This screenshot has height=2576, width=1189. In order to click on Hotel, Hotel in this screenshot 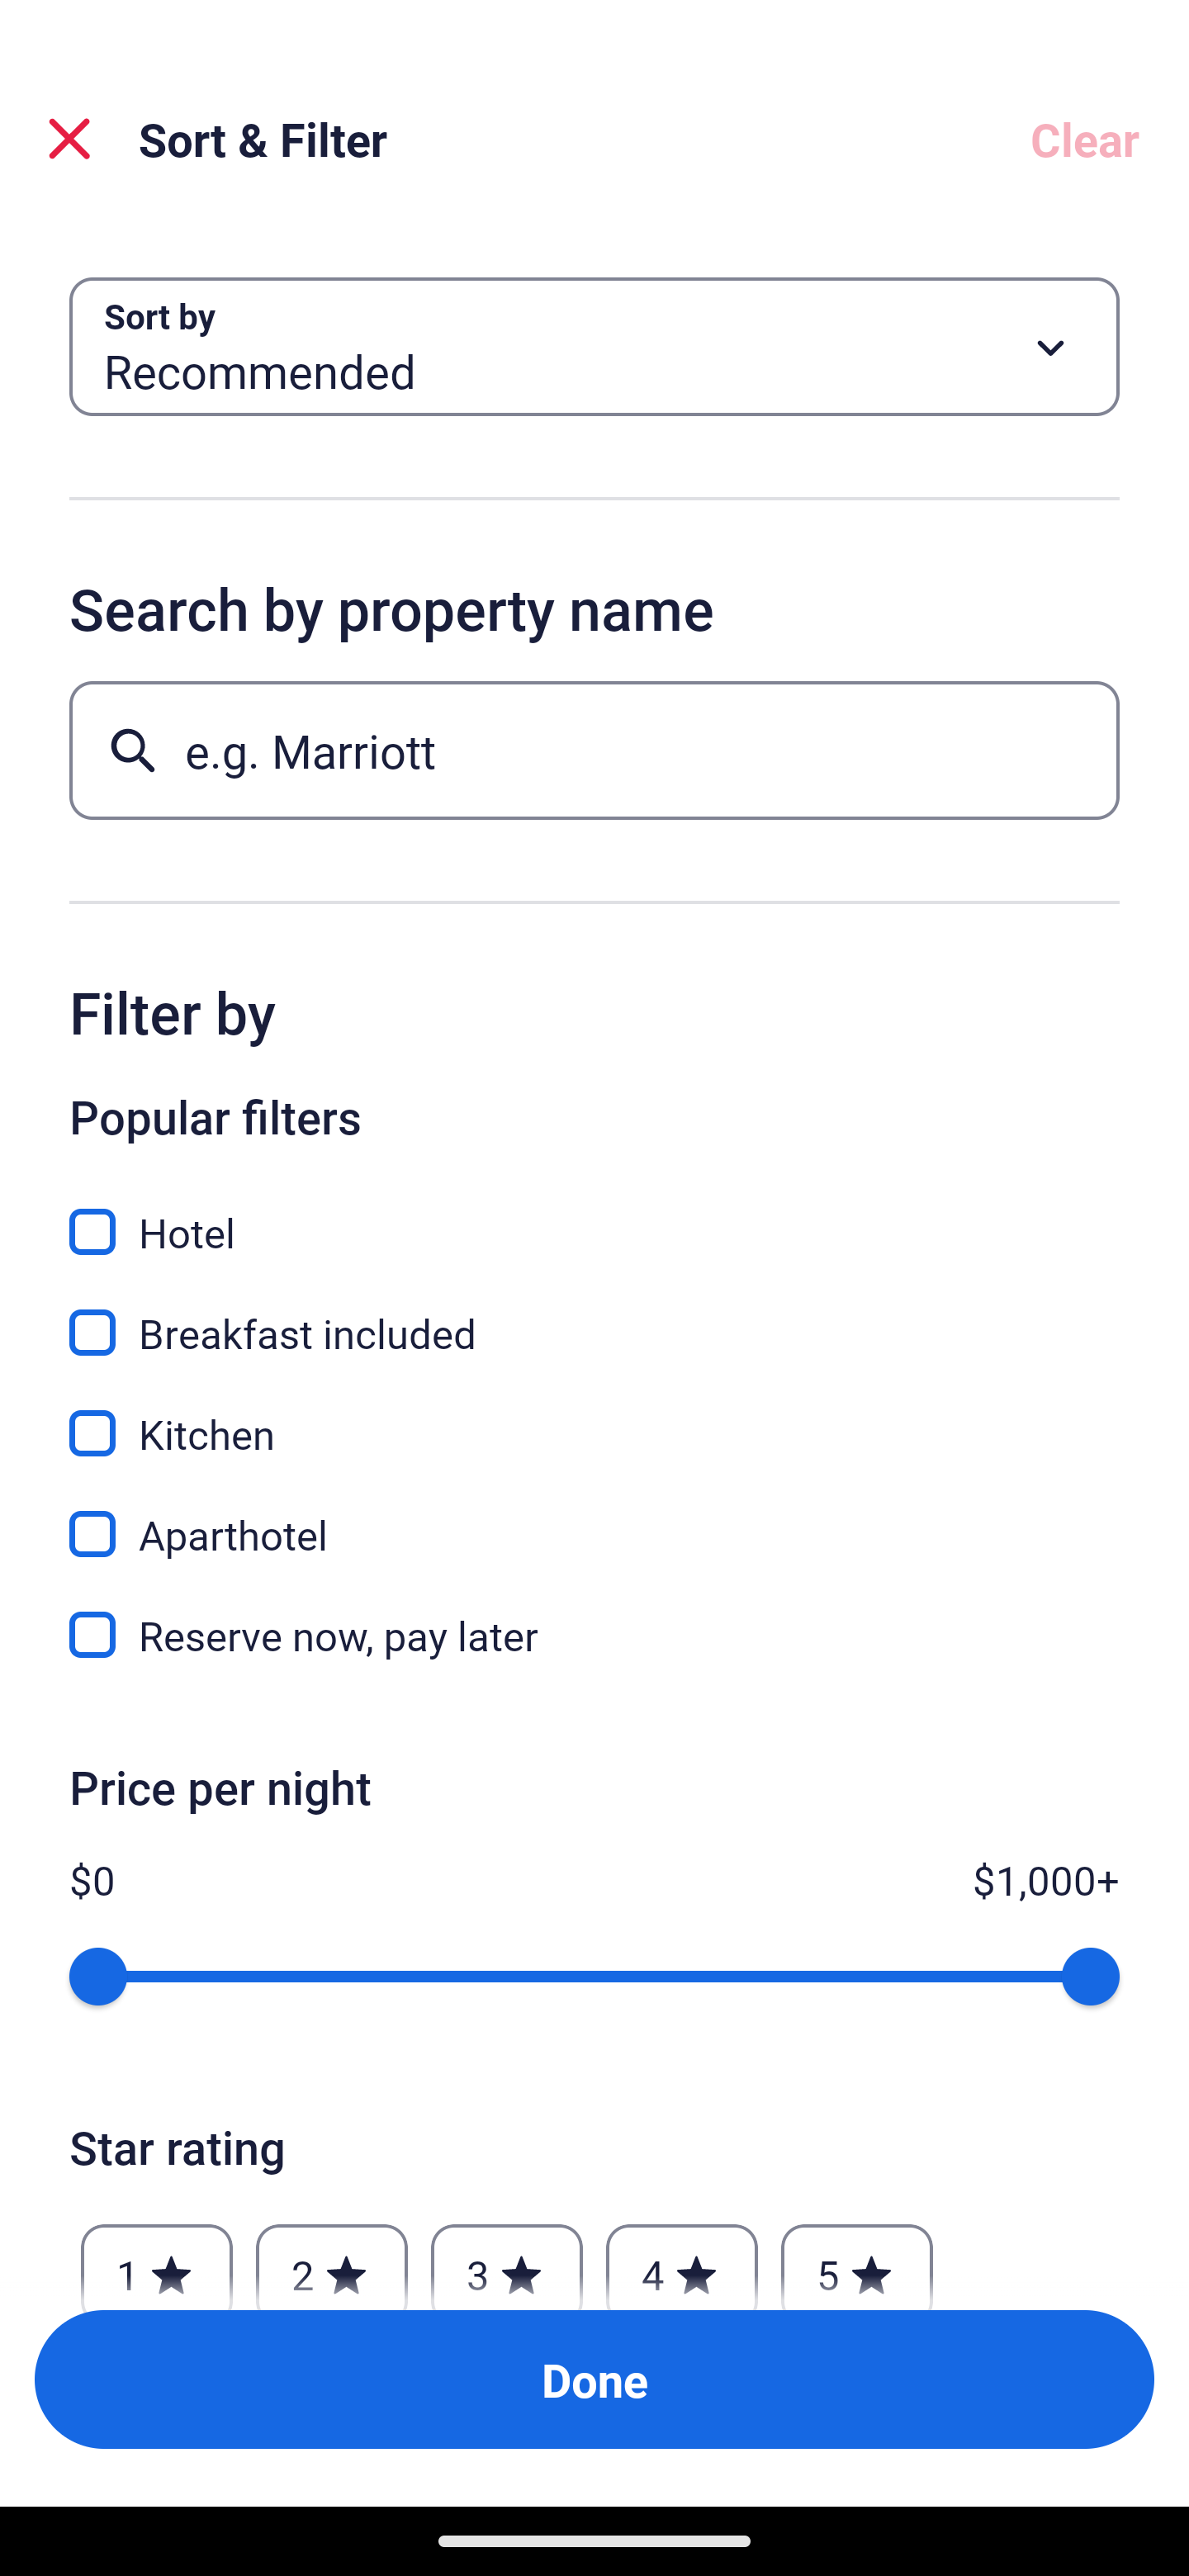, I will do `click(594, 1214)`.